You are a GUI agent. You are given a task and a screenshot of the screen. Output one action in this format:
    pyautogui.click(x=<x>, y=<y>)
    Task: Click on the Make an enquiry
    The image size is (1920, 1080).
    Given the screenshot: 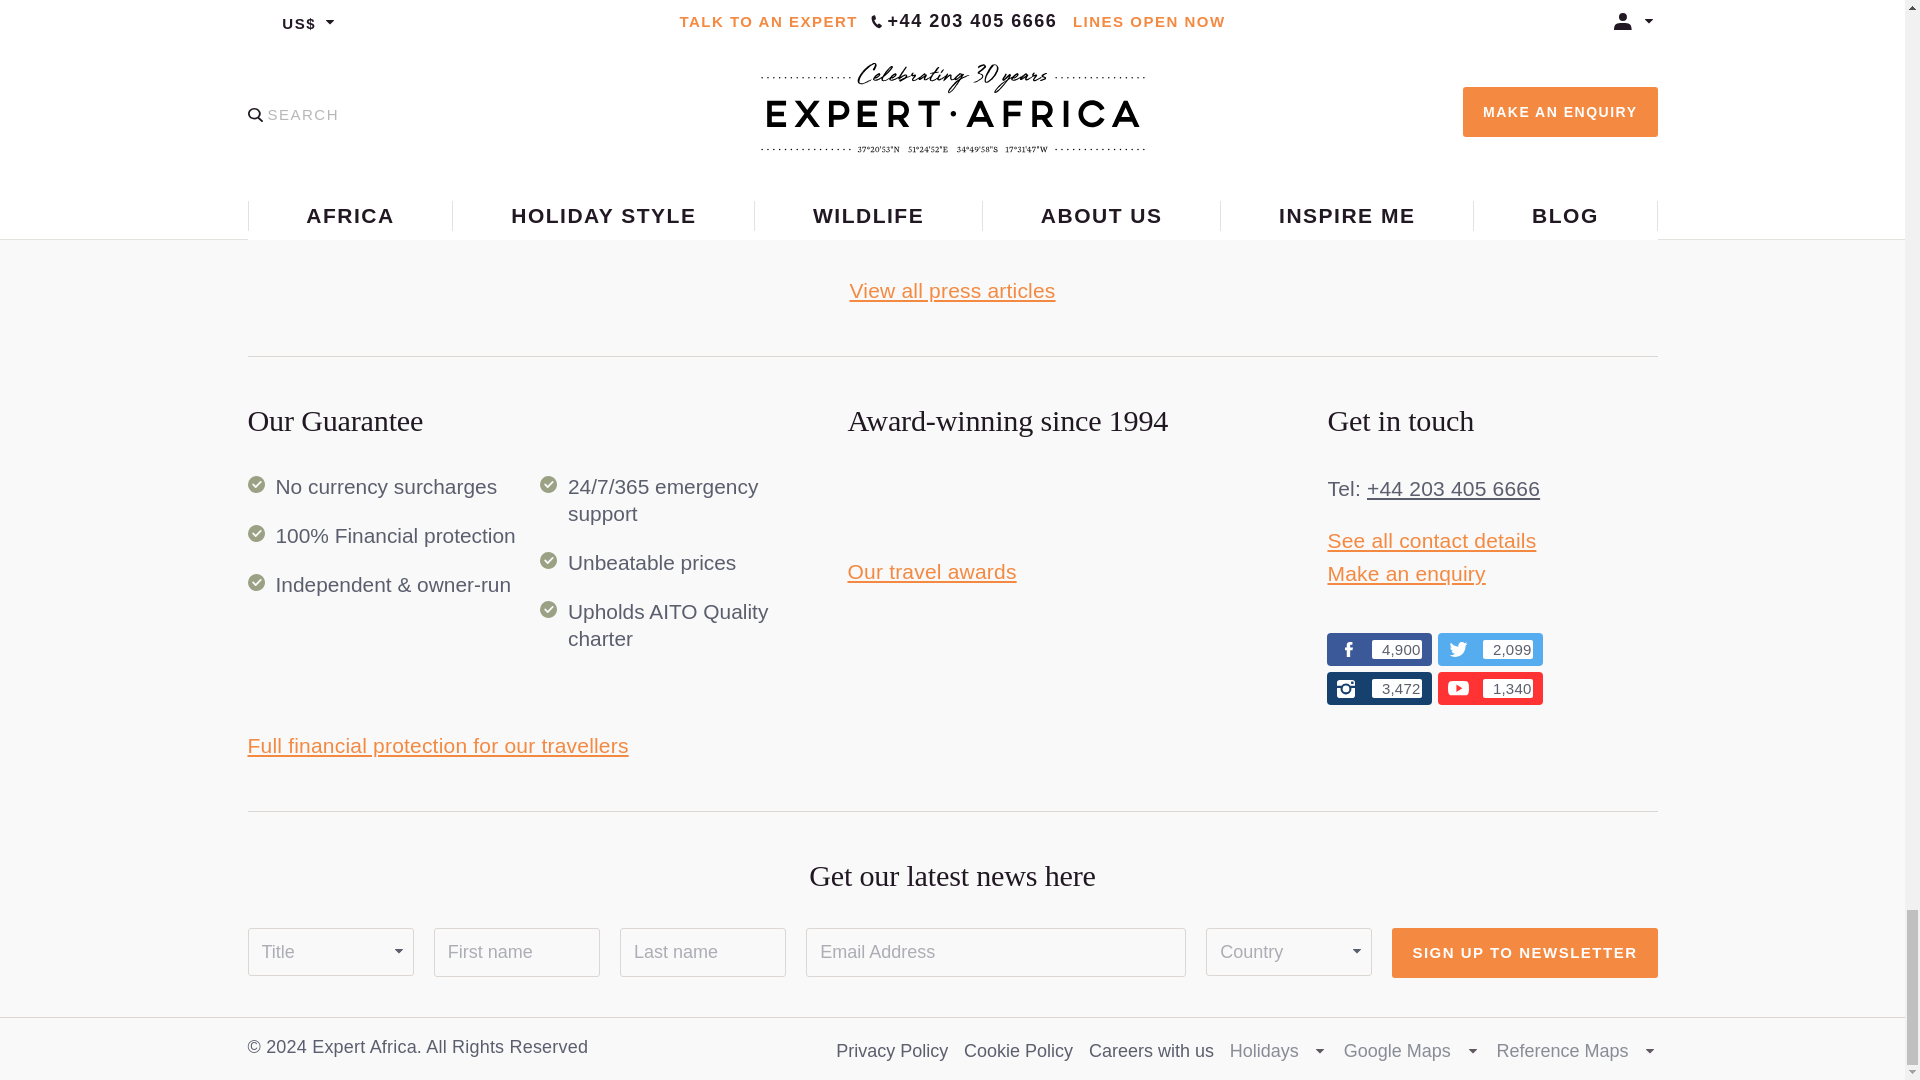 What is the action you would take?
    pyautogui.click(x=1405, y=573)
    